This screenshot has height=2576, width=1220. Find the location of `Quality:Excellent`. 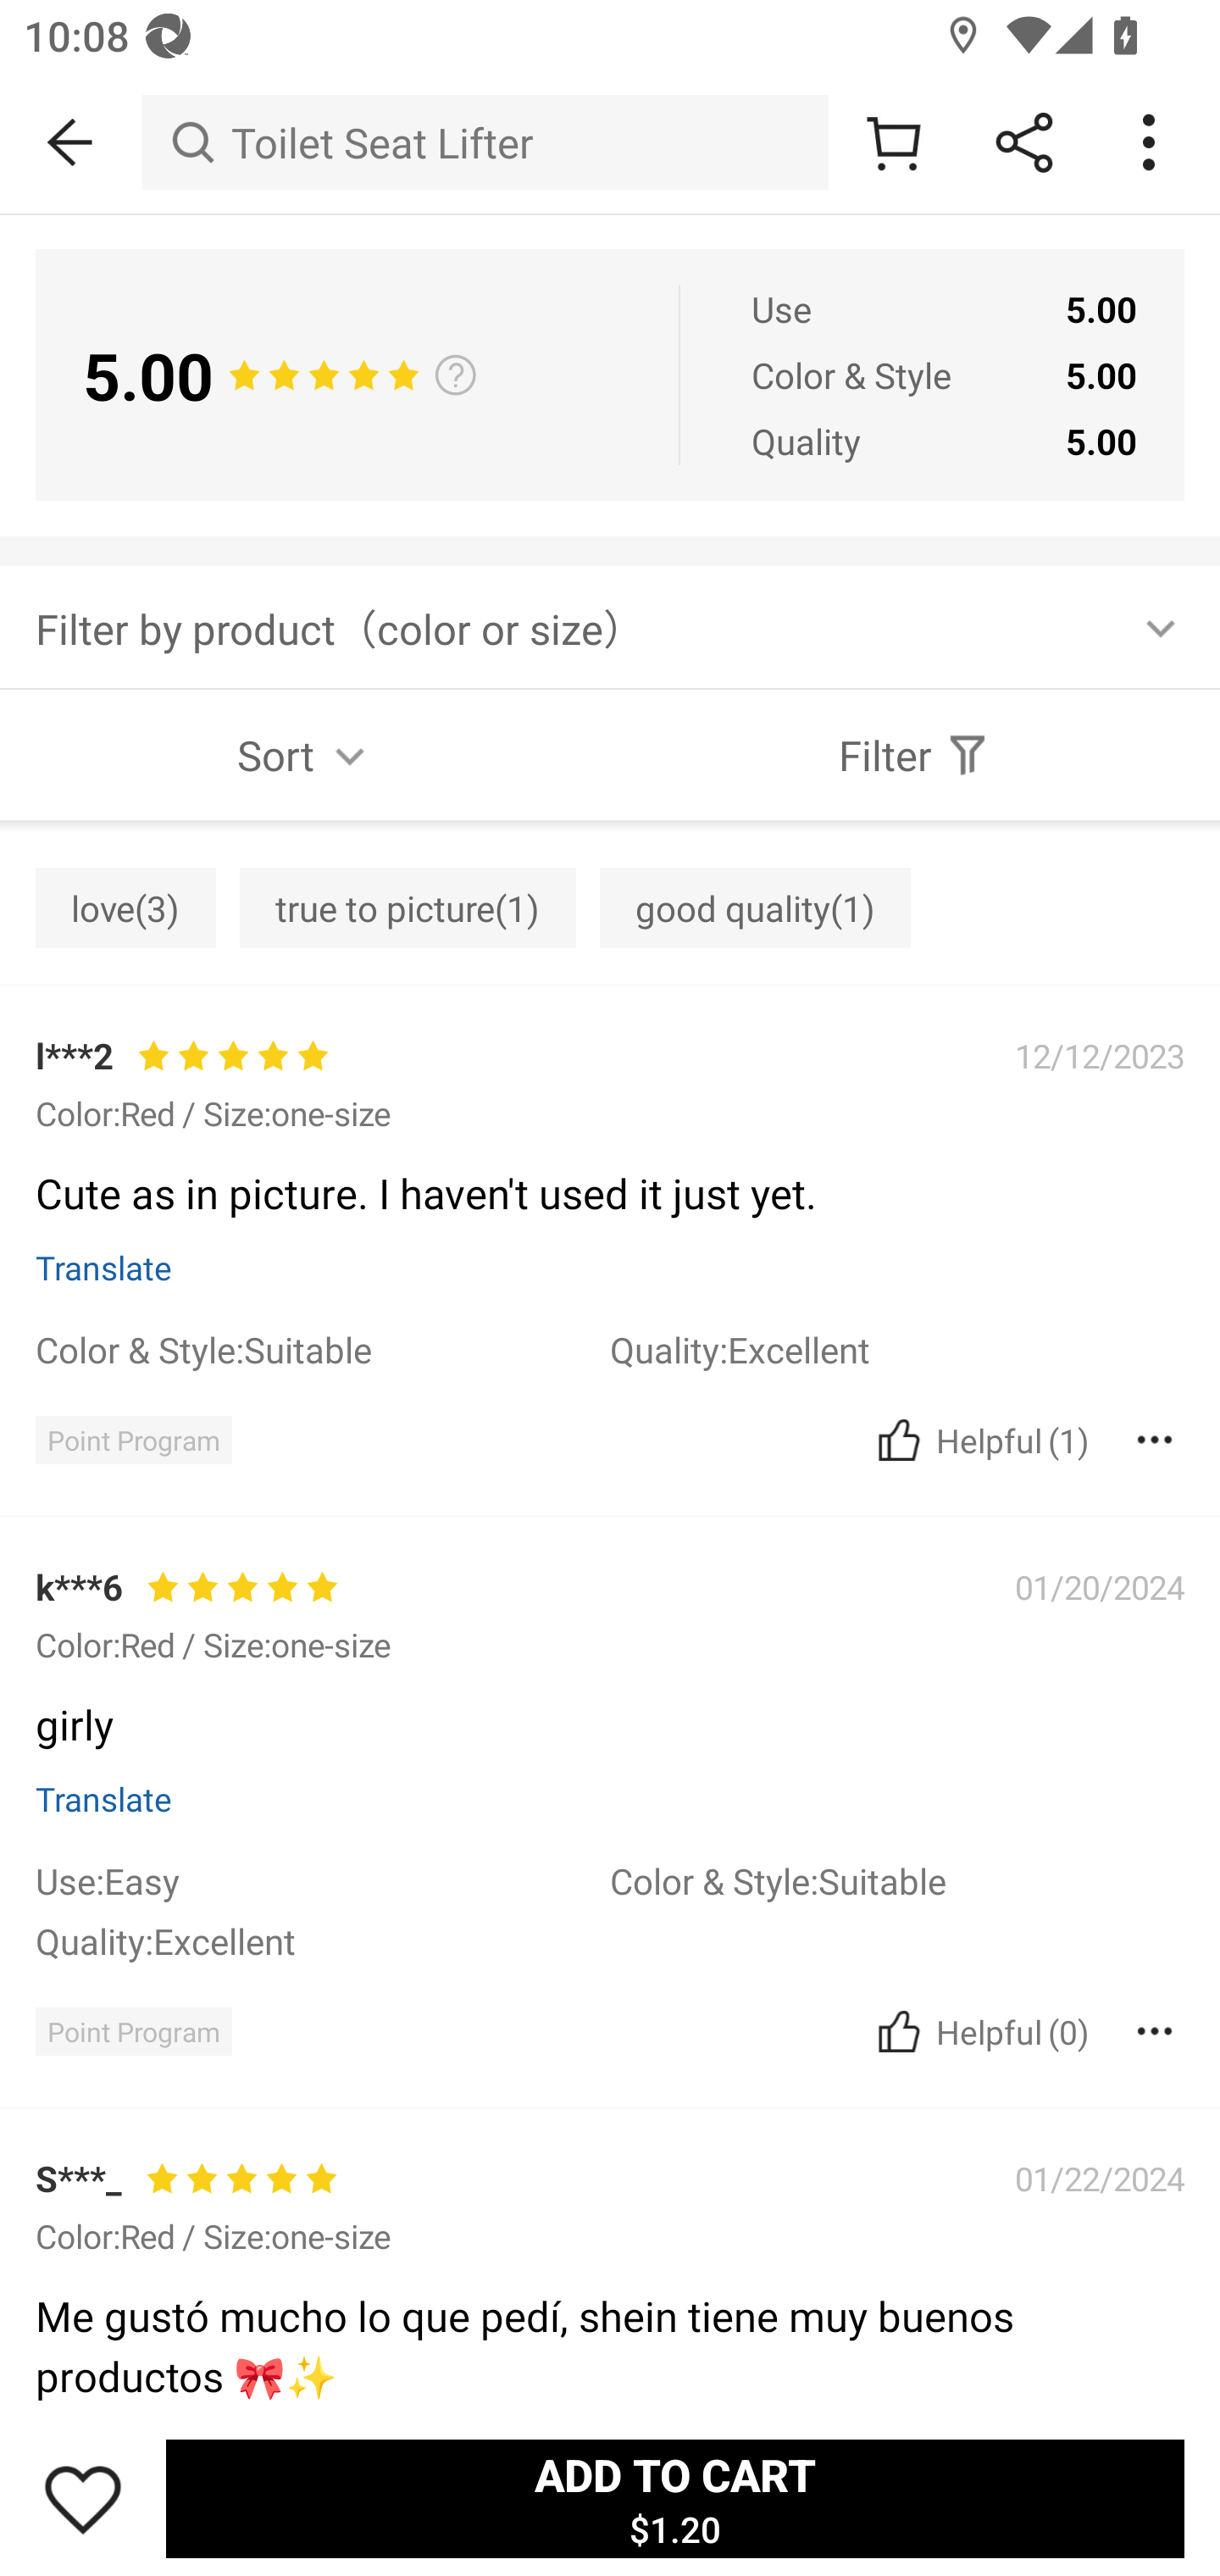

Quality:Excellent is located at coordinates (897, 1348).